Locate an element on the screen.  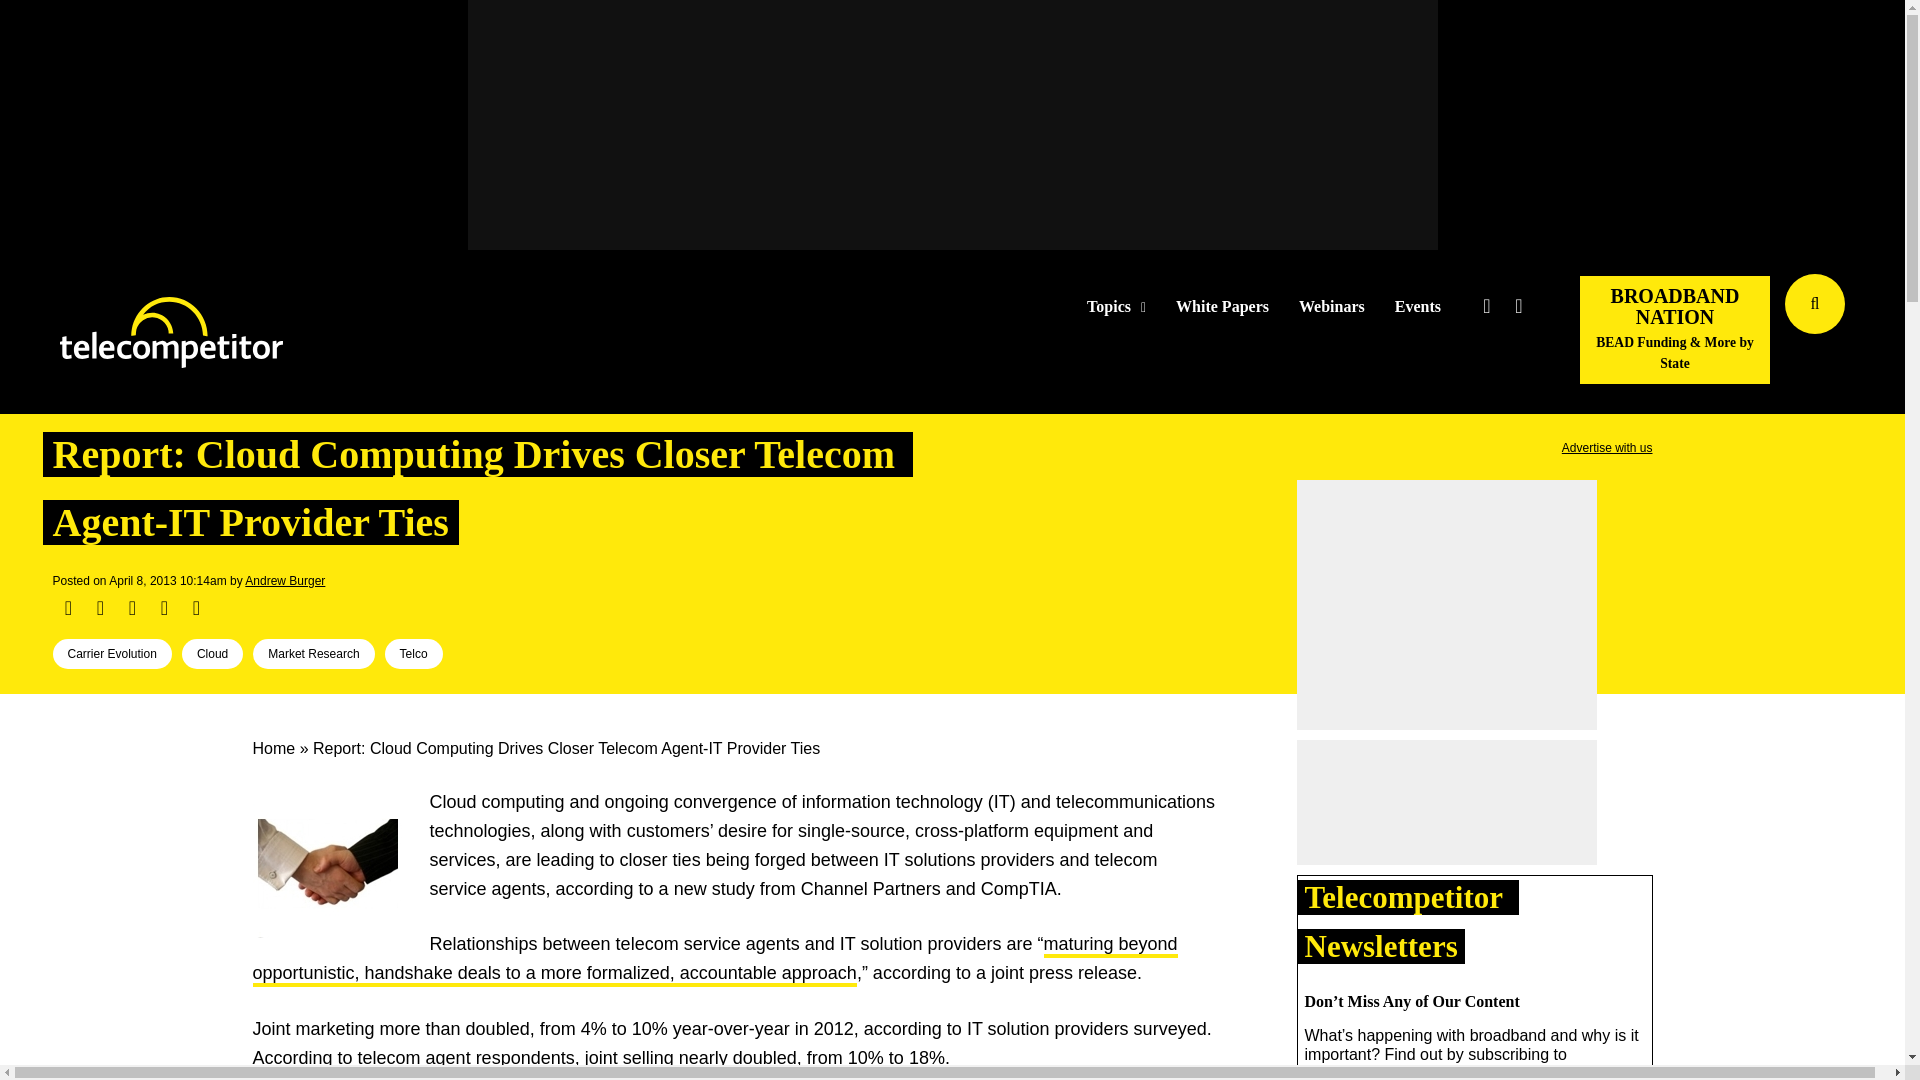
Events is located at coordinates (1418, 307).